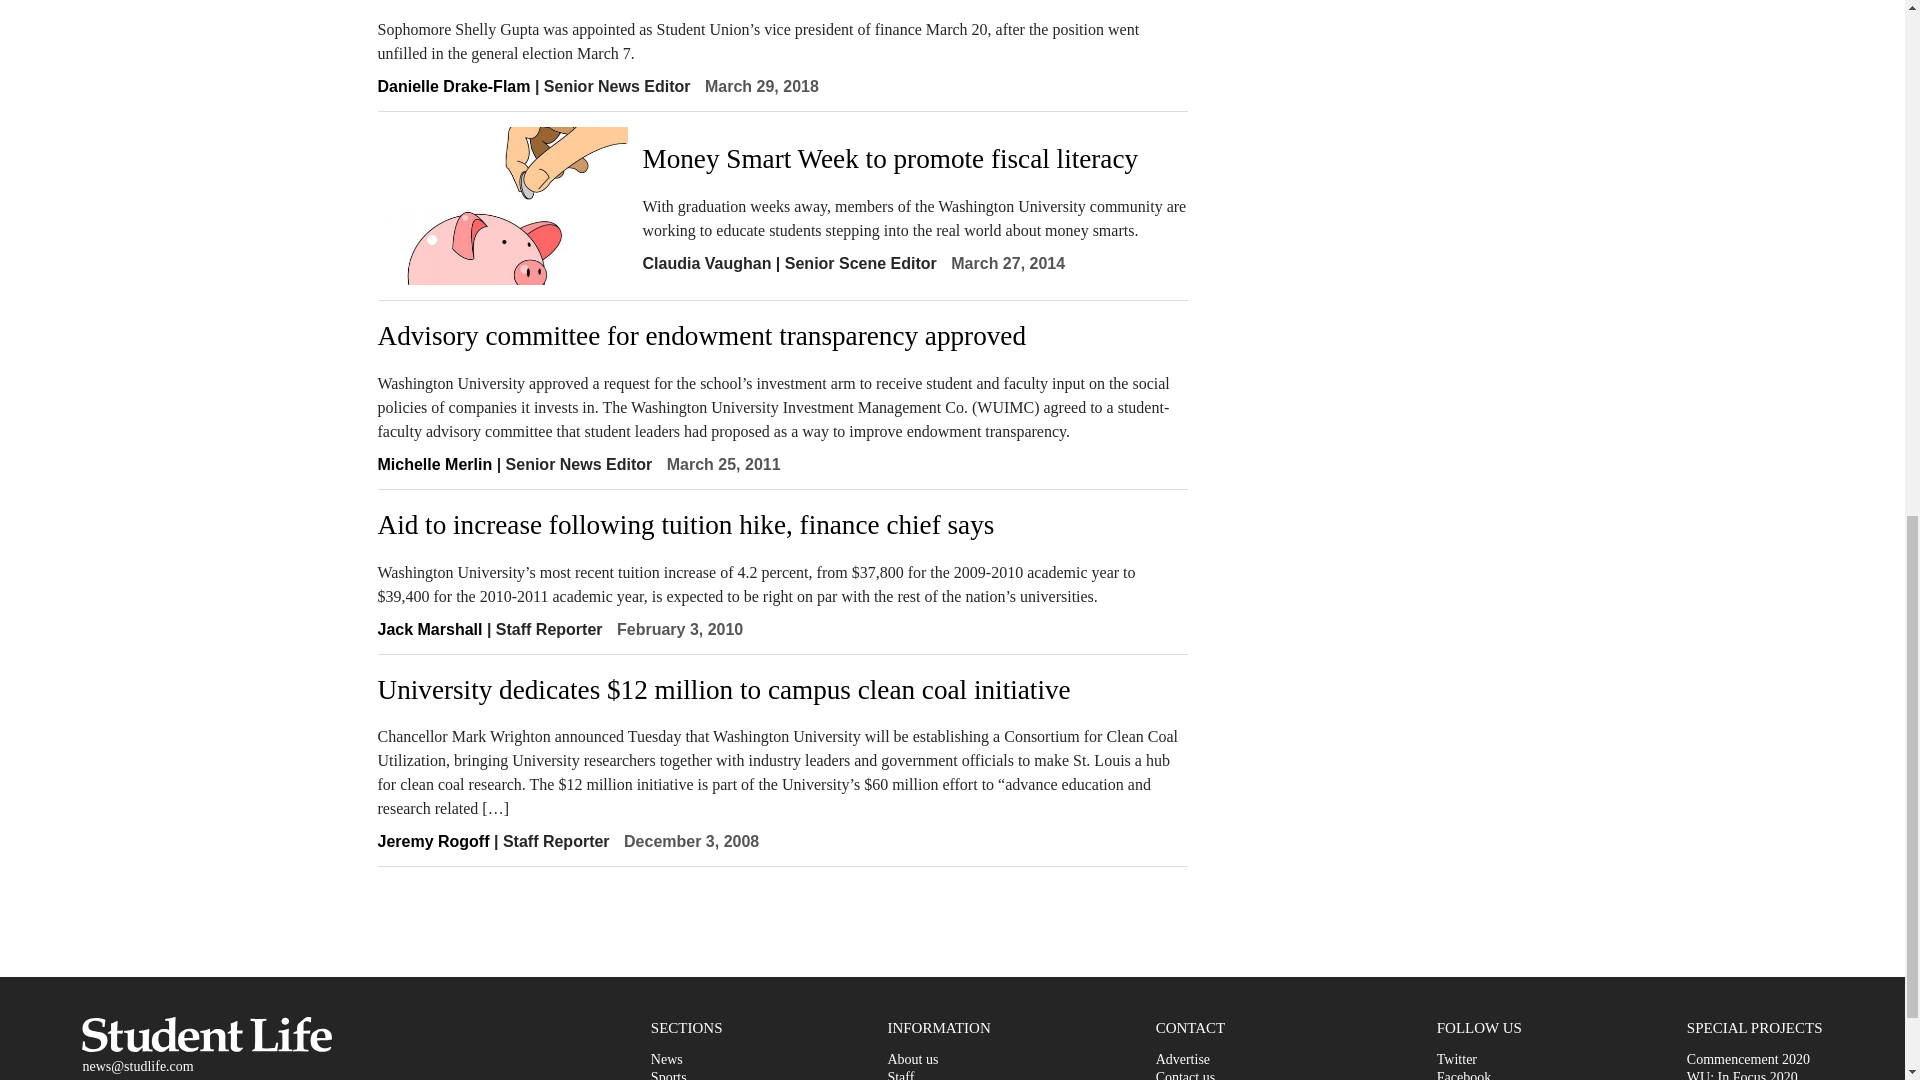 This screenshot has height=1080, width=1920. What do you see at coordinates (436, 464) in the screenshot?
I see `Articles by Michelle Merlin` at bounding box center [436, 464].